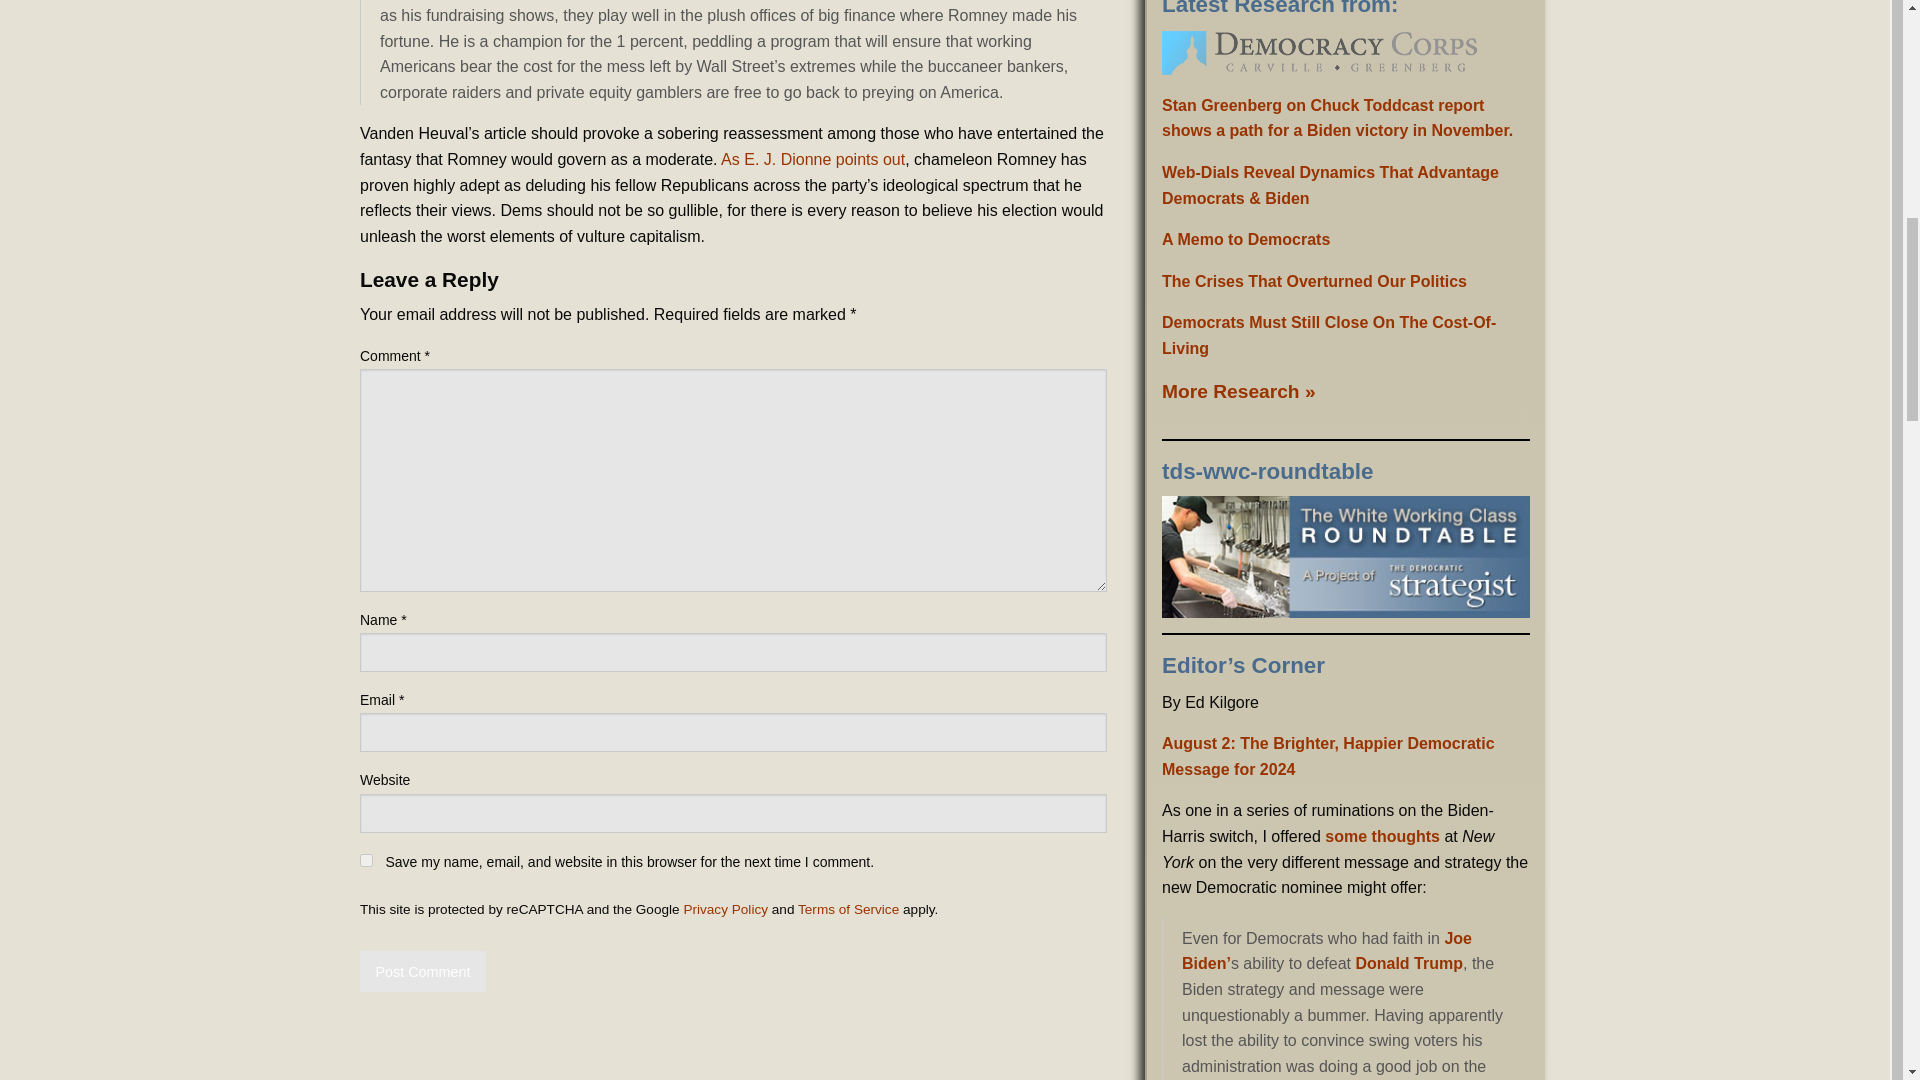 The image size is (1920, 1080). I want to click on Post Comment, so click(422, 972).